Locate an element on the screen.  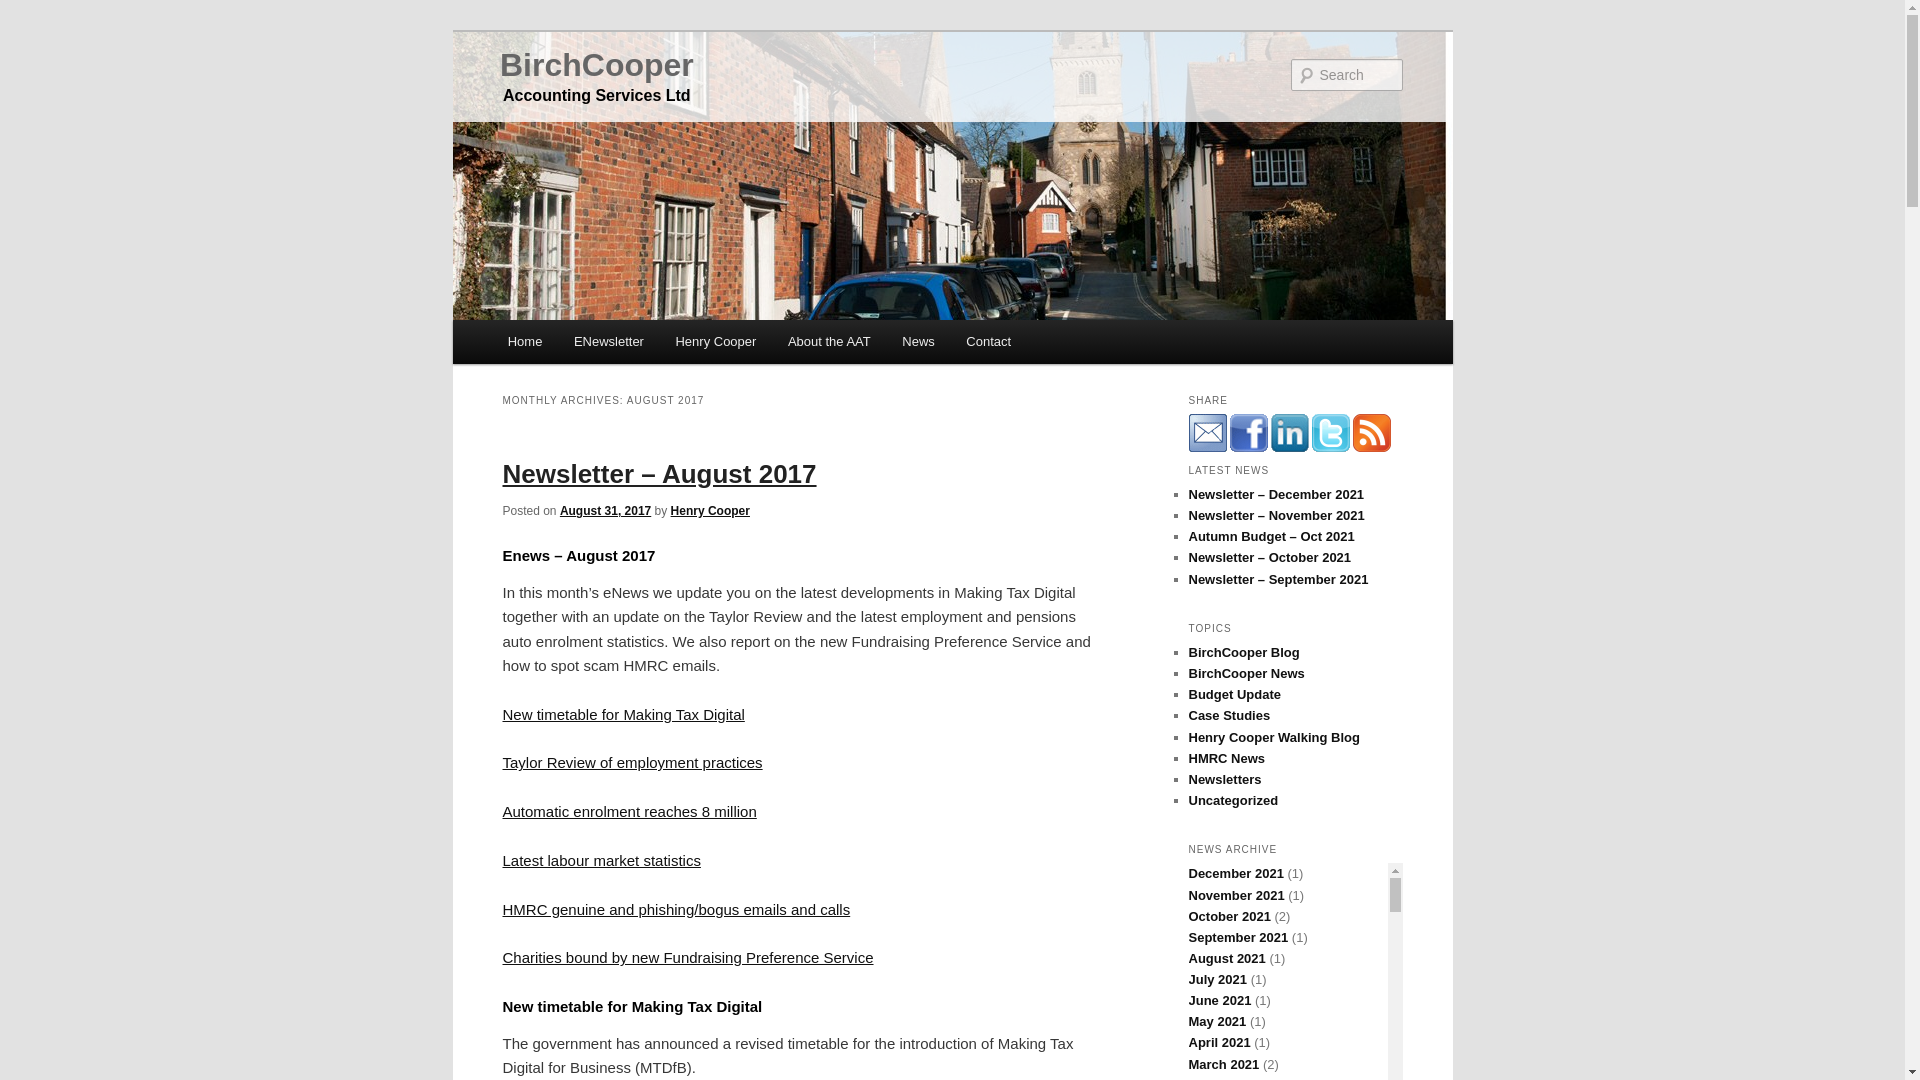
meet me on linked in is located at coordinates (1288, 432).